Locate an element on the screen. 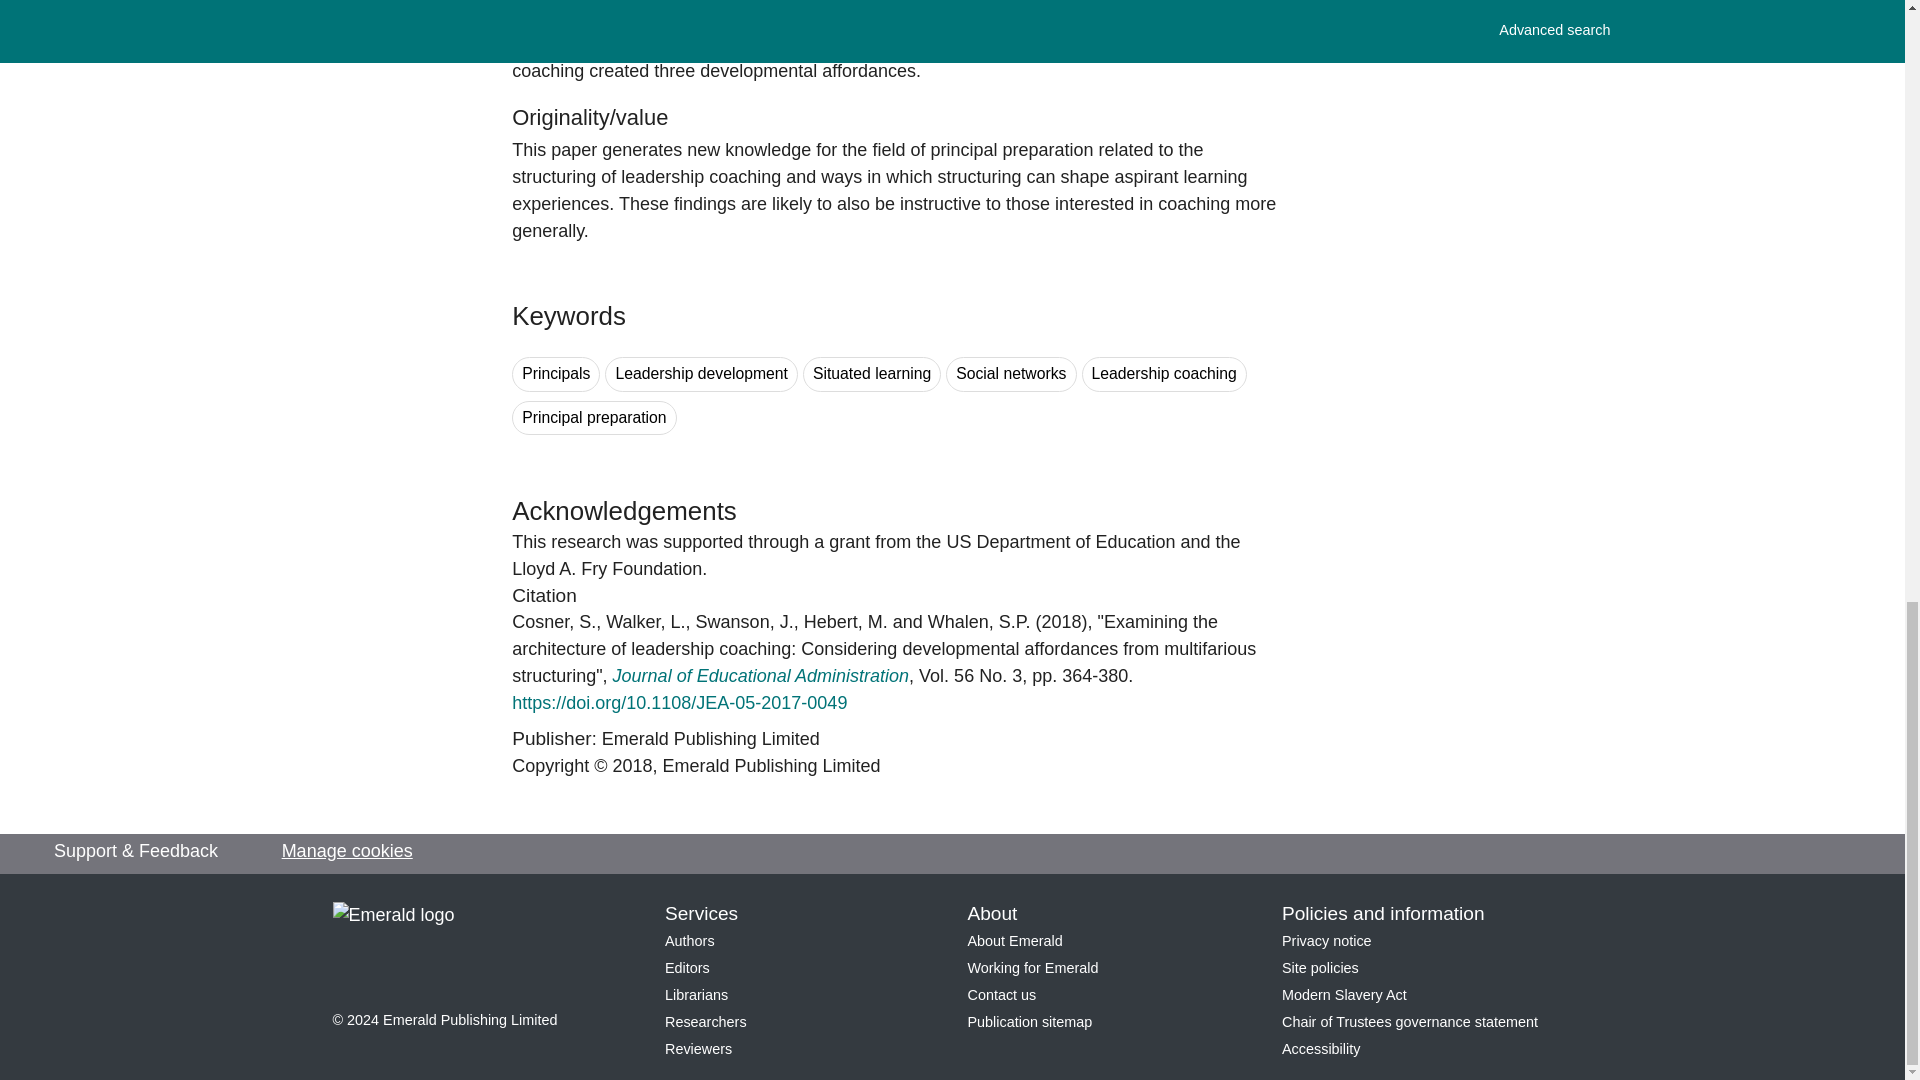 Image resolution: width=1920 pixels, height=1080 pixels. Whalen, S.P. is located at coordinates (979, 622).